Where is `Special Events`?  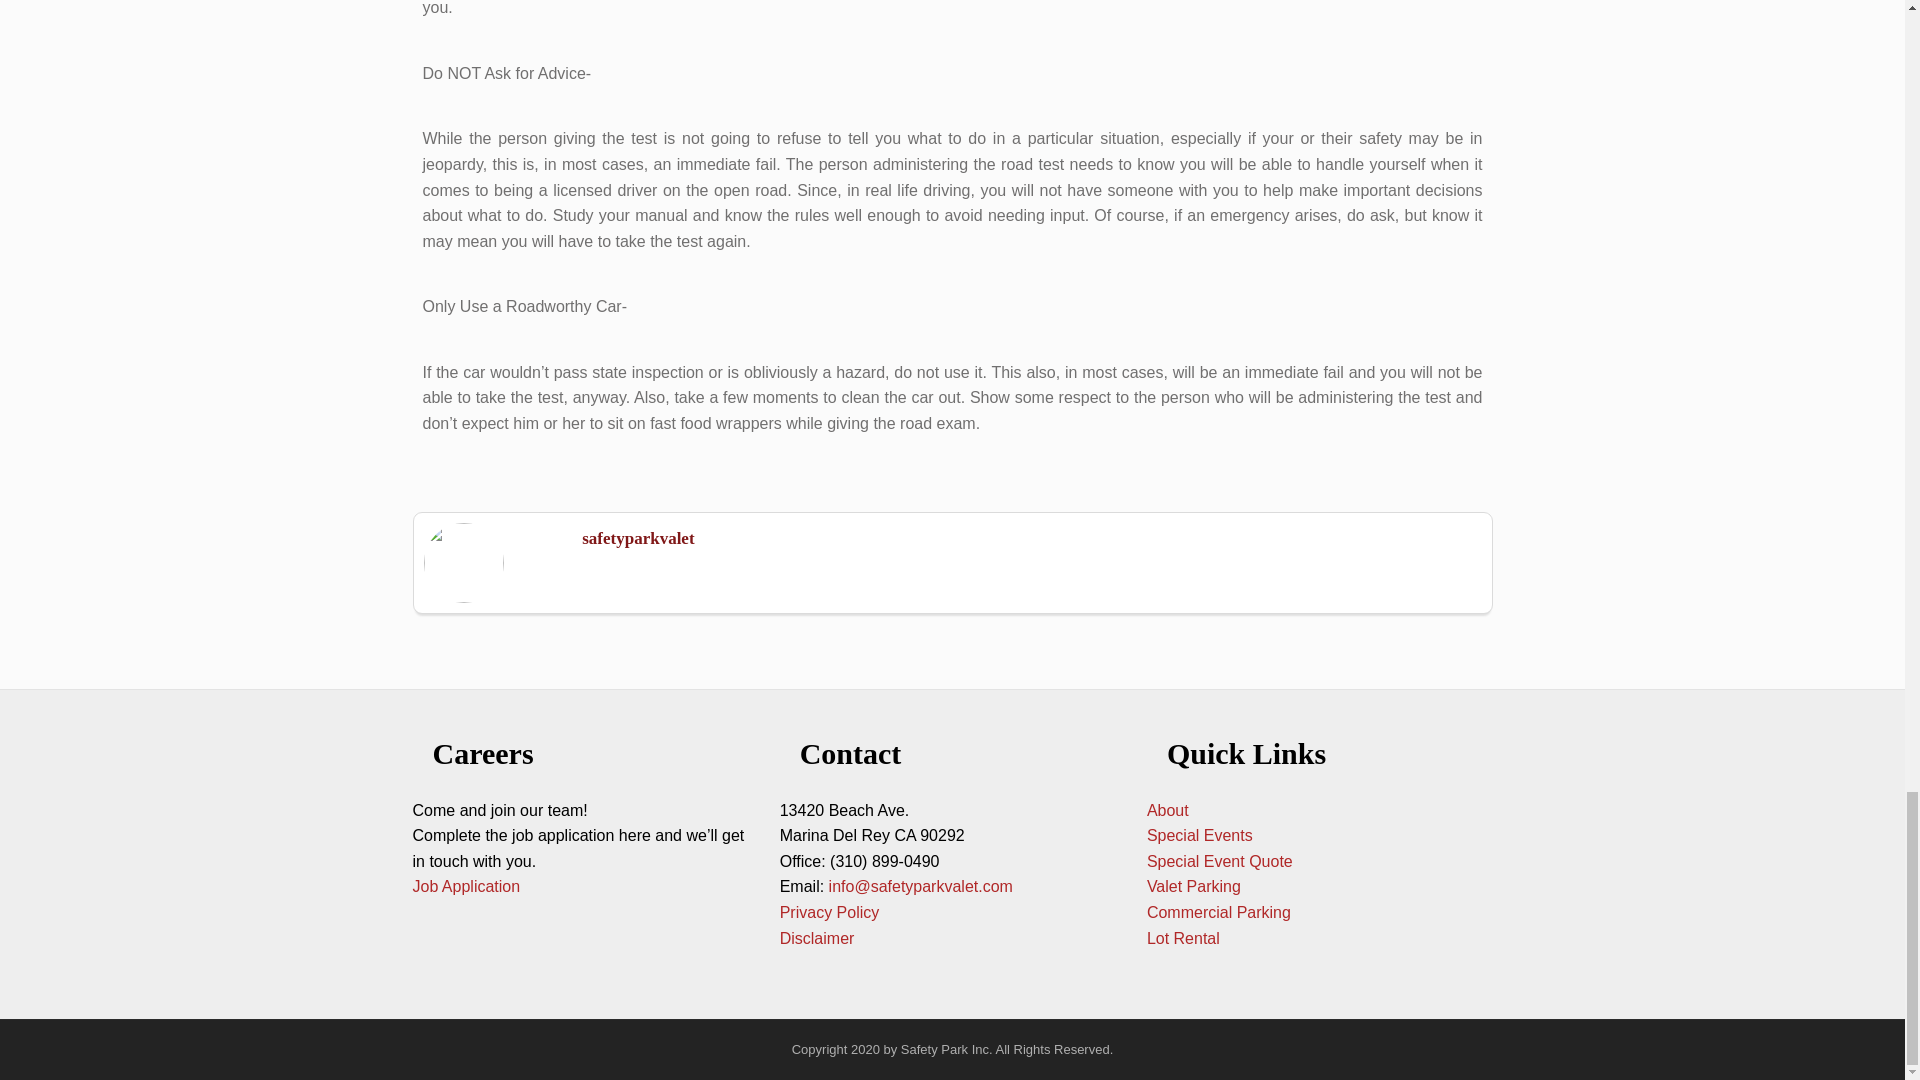 Special Events is located at coordinates (1200, 835).